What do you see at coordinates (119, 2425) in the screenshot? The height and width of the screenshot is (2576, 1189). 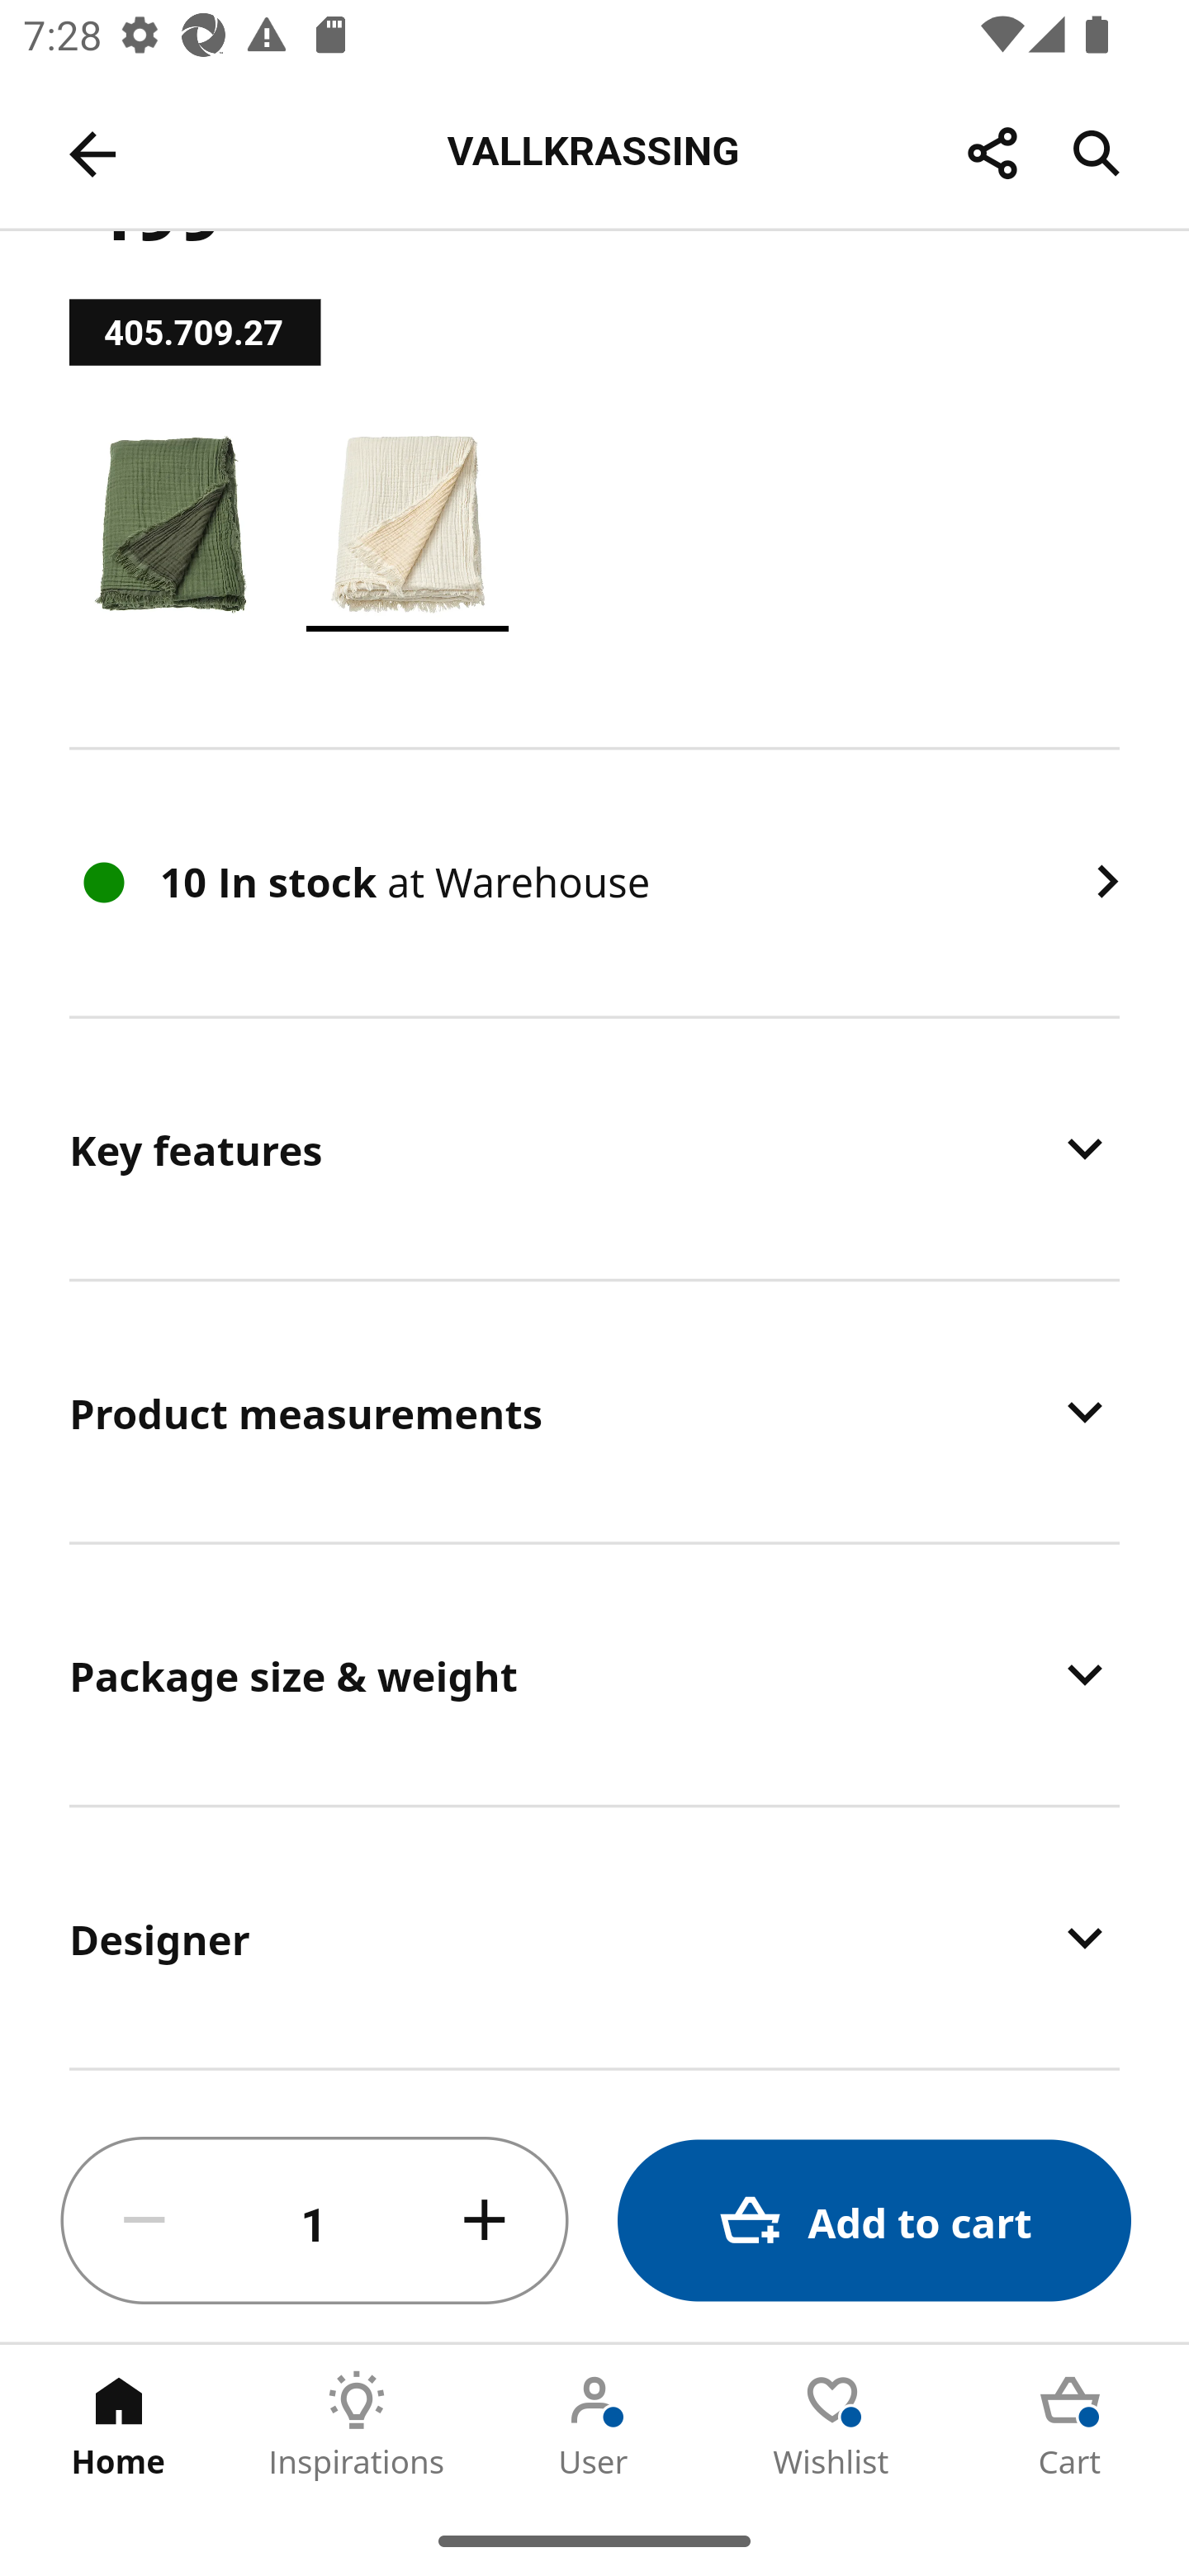 I see `Home
Tab 1 of 5` at bounding box center [119, 2425].